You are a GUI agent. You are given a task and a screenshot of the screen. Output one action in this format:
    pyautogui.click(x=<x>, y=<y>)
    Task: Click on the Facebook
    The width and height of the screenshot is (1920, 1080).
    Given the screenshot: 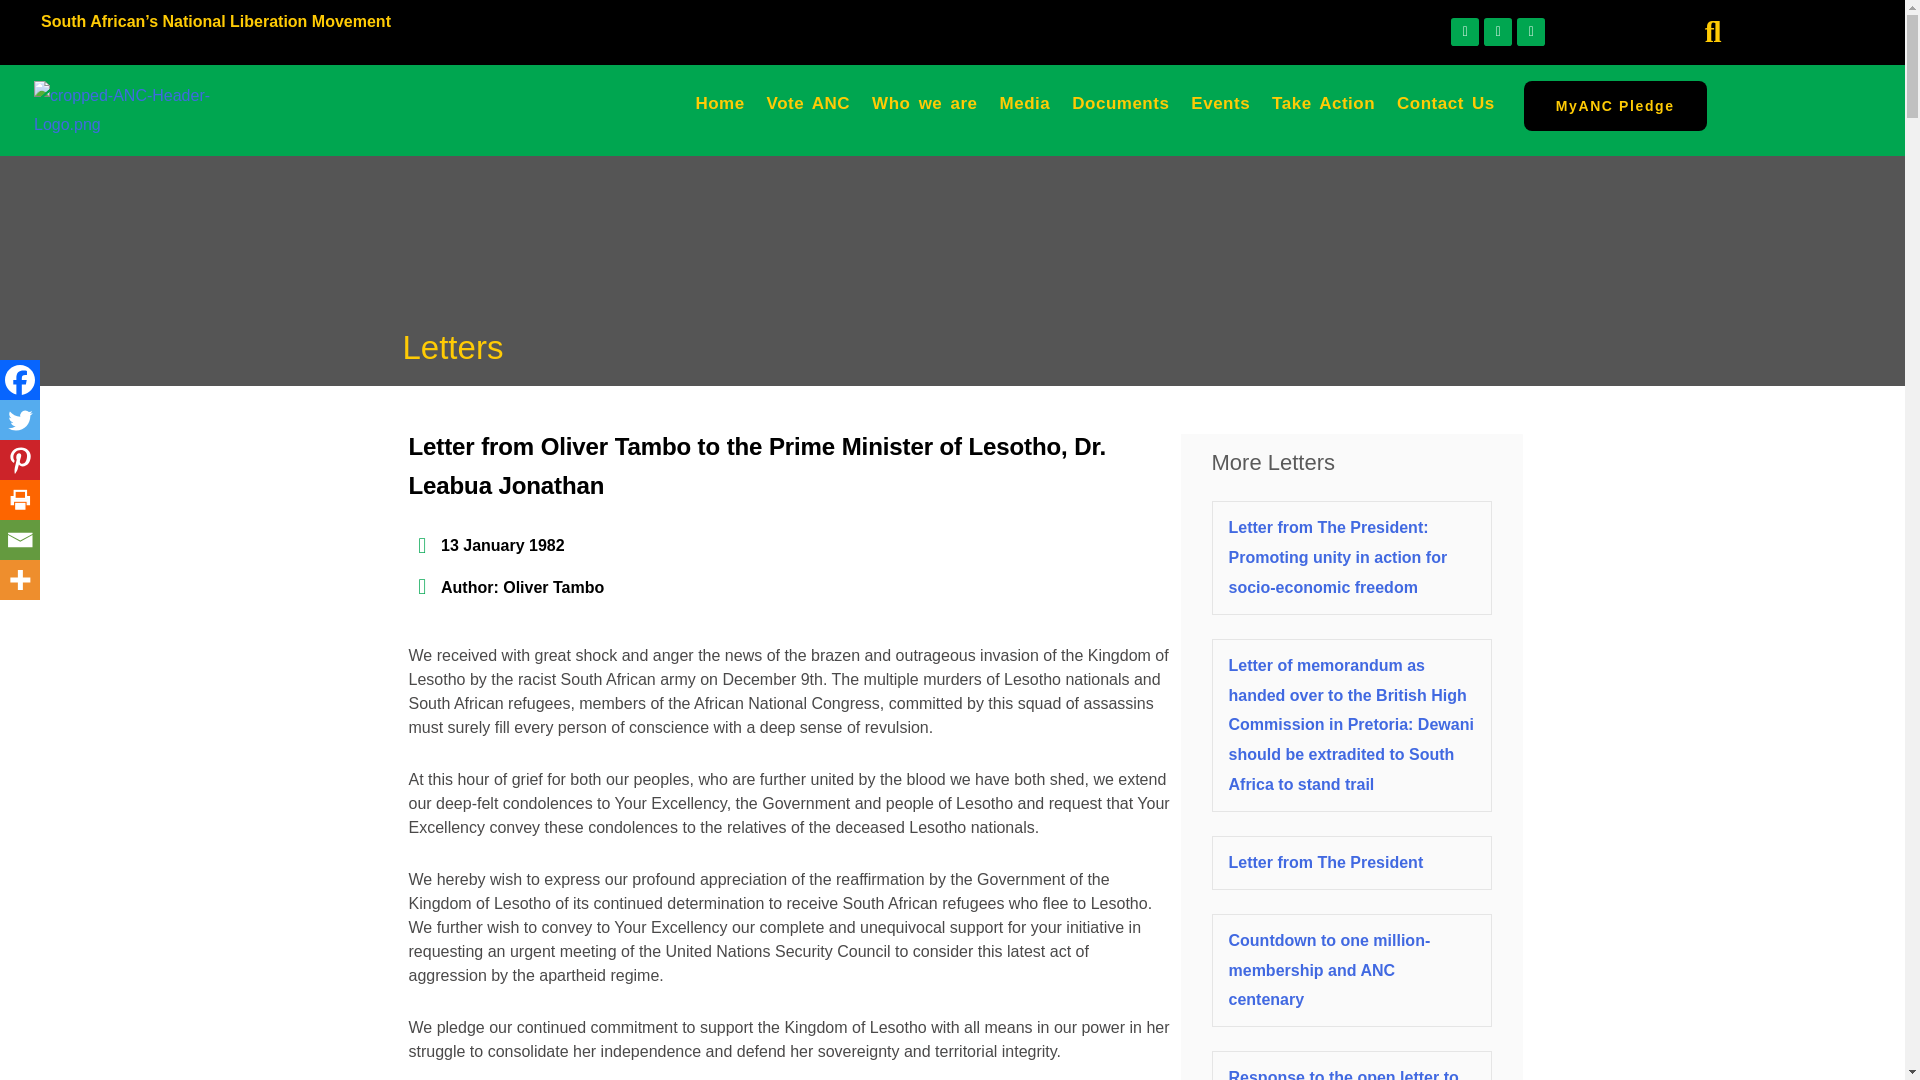 What is the action you would take?
    pyautogui.click(x=20, y=379)
    